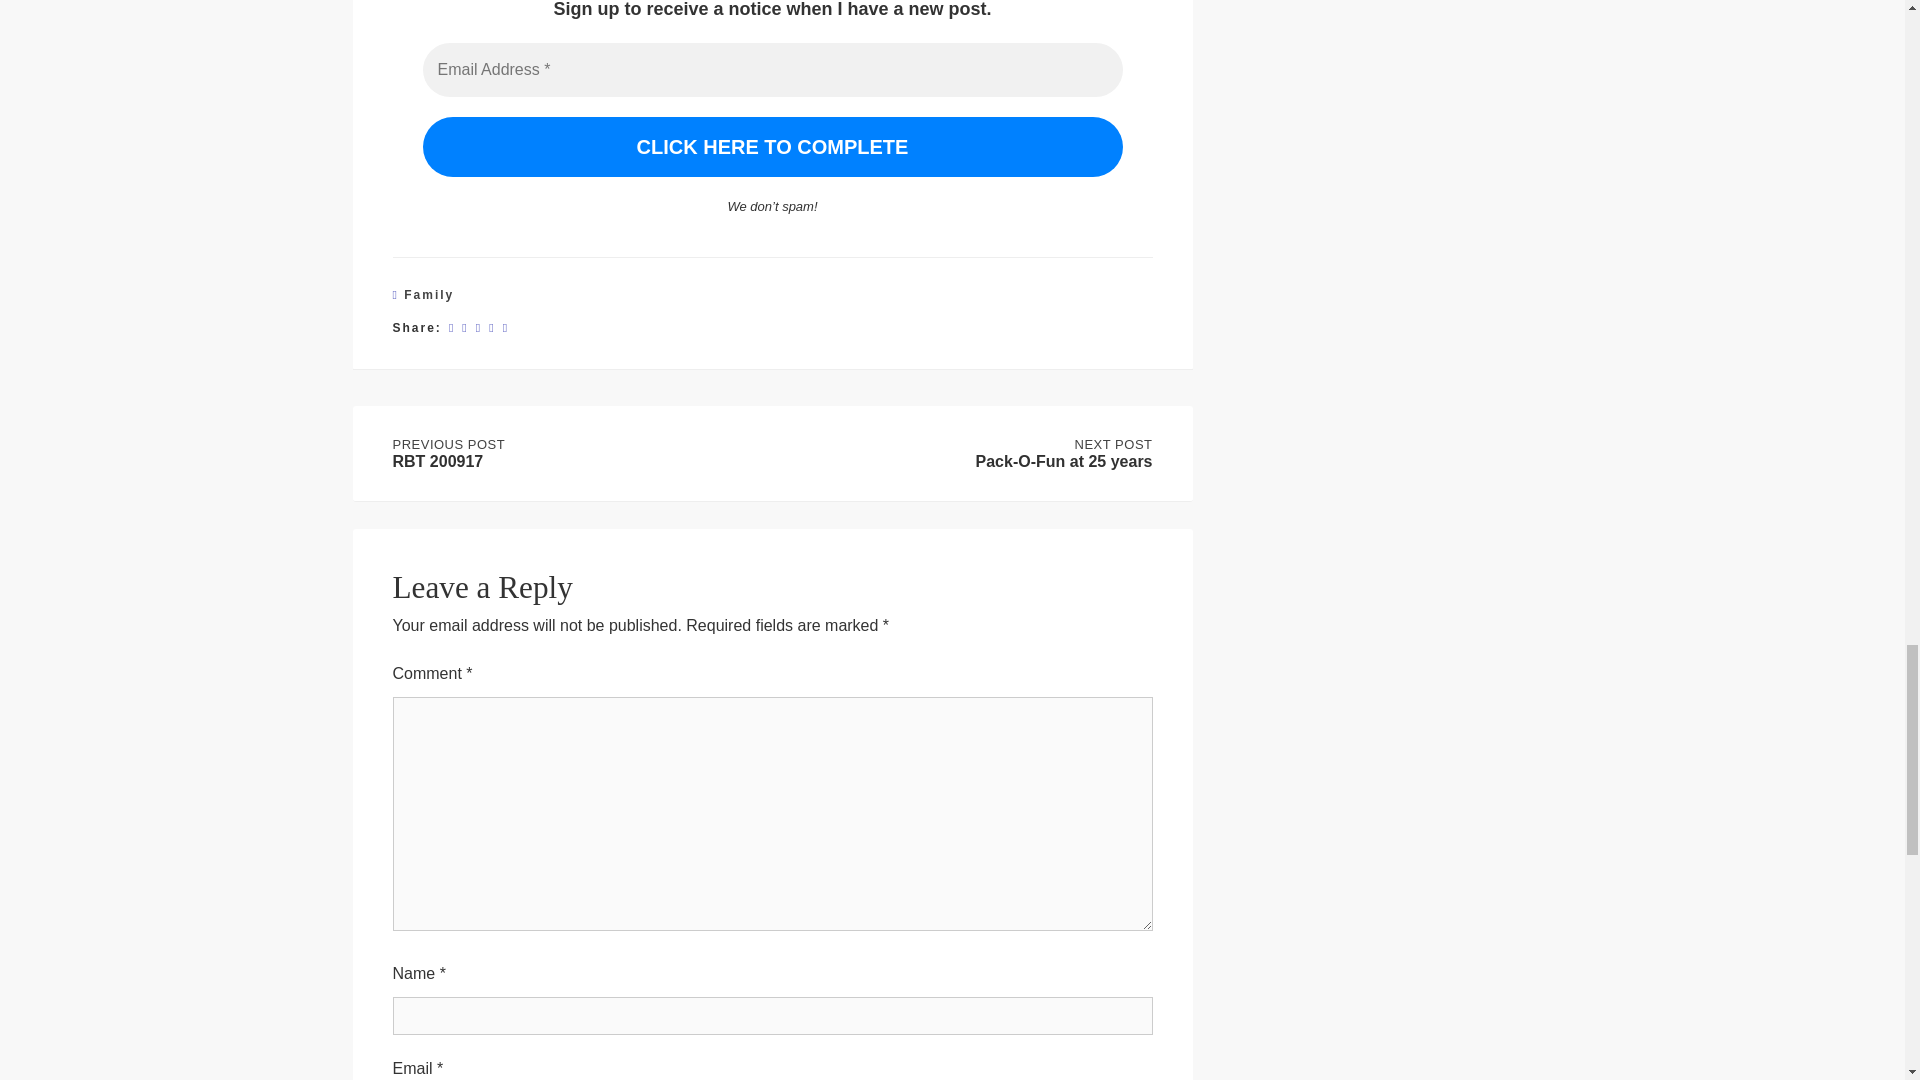 This screenshot has height=1080, width=1920. Describe the element at coordinates (578, 453) in the screenshot. I see `Click here to complete` at that location.